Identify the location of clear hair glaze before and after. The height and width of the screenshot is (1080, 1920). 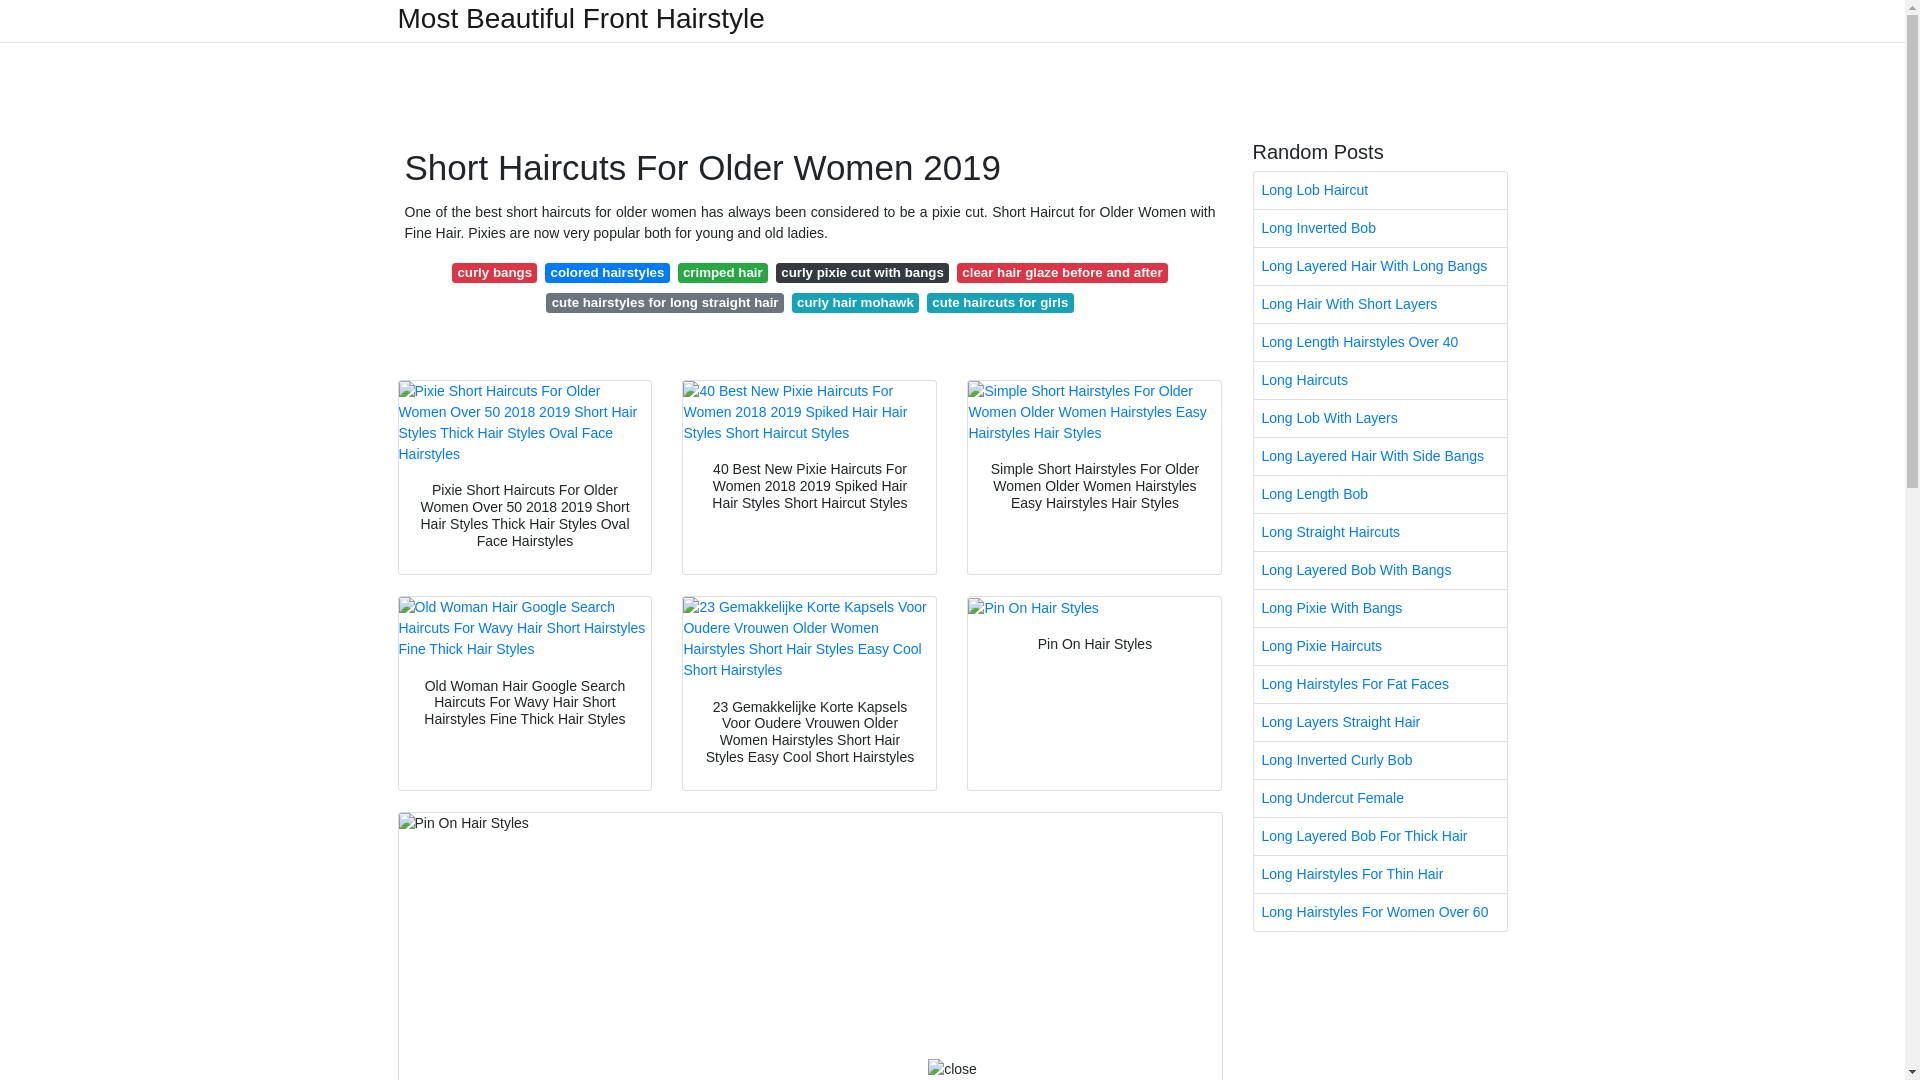
(1062, 272).